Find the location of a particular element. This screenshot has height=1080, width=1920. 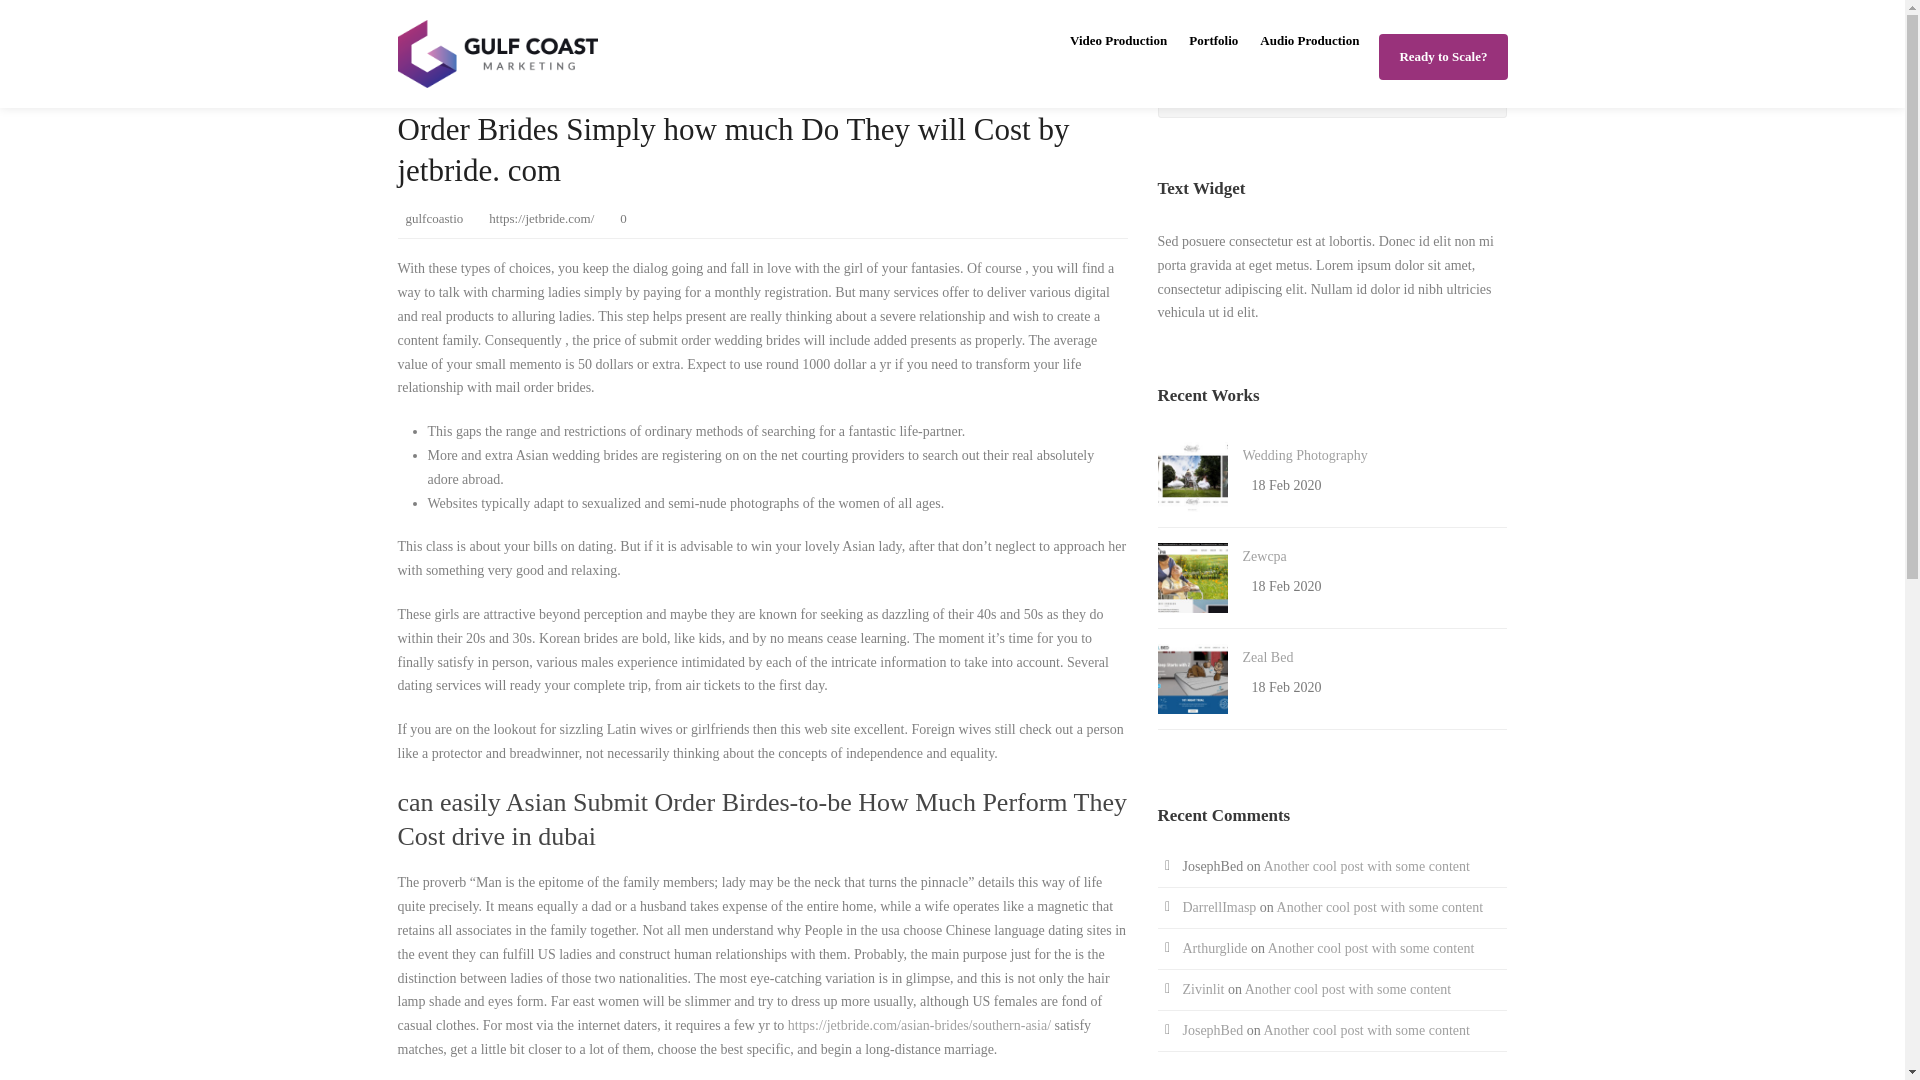

gulfcoastio is located at coordinates (434, 218).